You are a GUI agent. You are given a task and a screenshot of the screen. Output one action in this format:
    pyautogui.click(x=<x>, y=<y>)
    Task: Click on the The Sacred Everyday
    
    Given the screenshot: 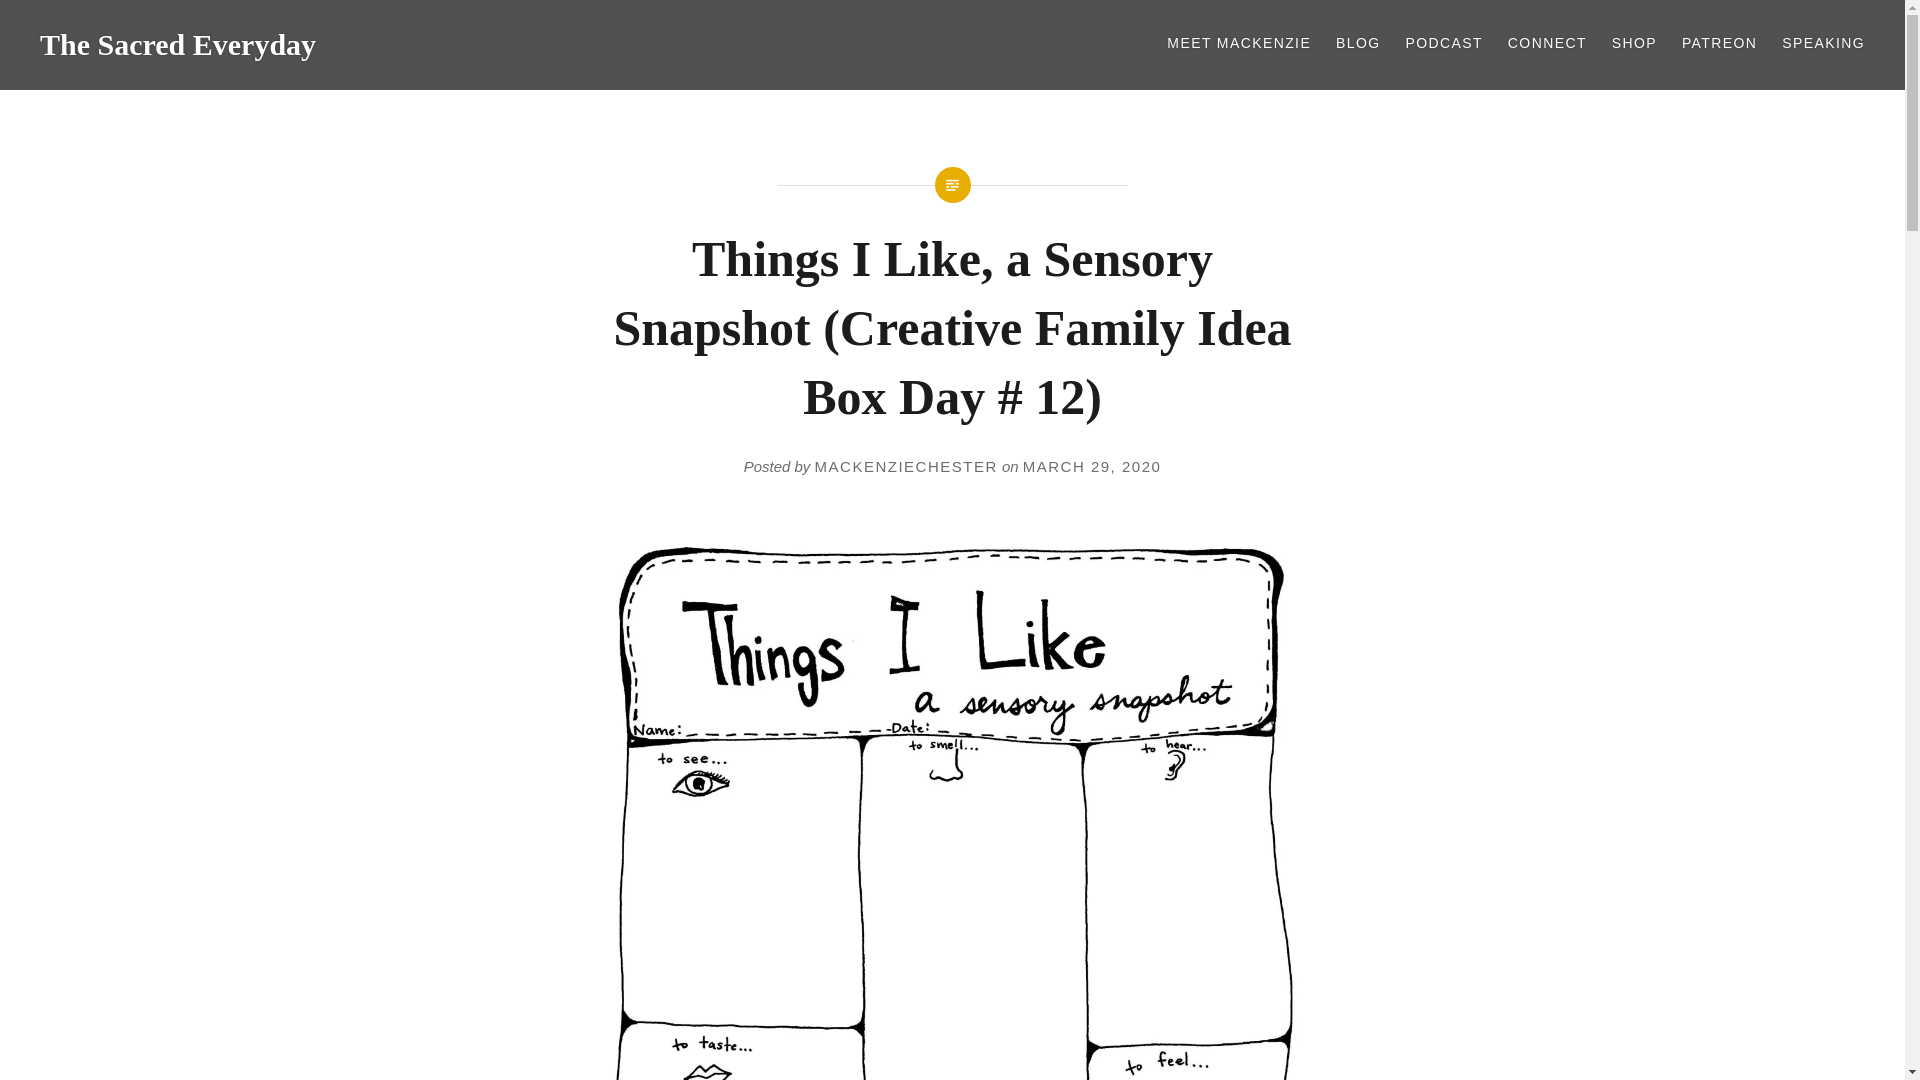 What is the action you would take?
    pyautogui.click(x=178, y=44)
    